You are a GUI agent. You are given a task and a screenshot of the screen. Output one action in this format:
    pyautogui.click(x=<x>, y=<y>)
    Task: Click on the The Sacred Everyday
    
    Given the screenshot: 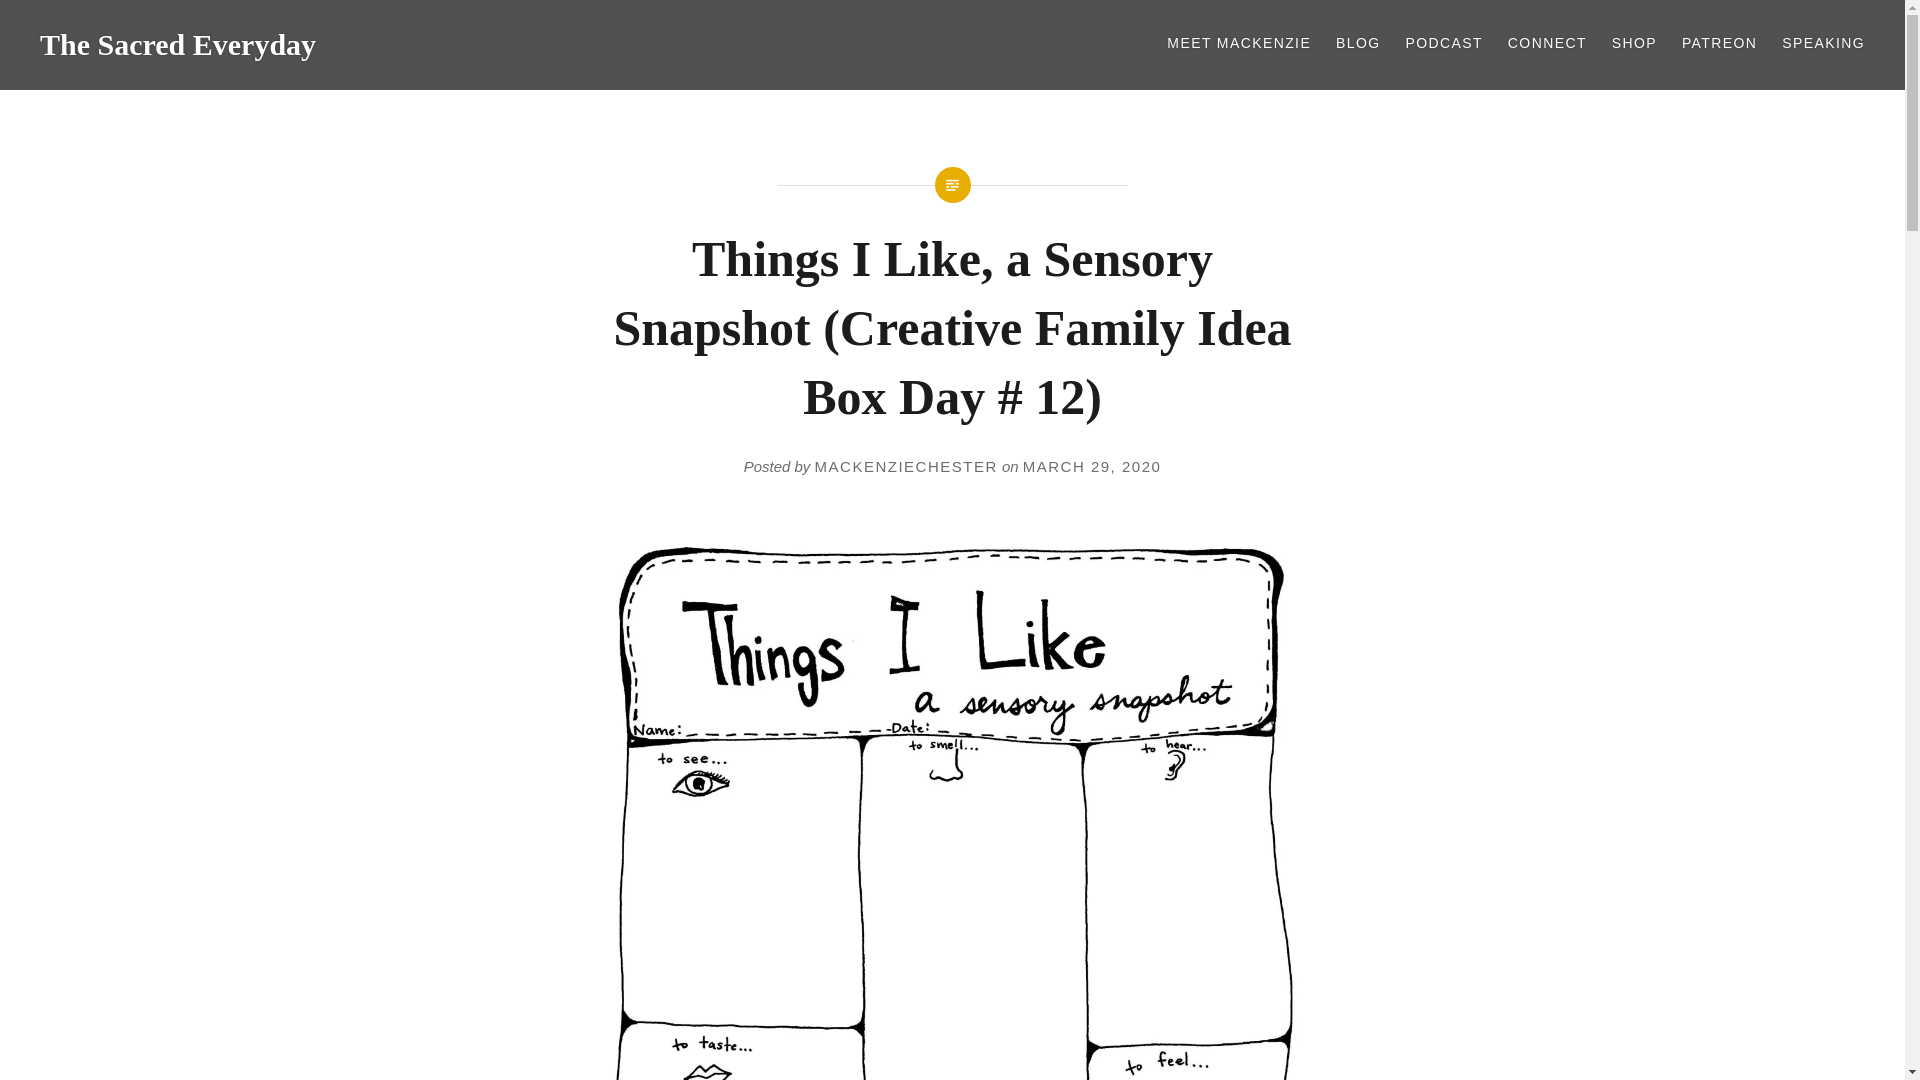 What is the action you would take?
    pyautogui.click(x=178, y=44)
    